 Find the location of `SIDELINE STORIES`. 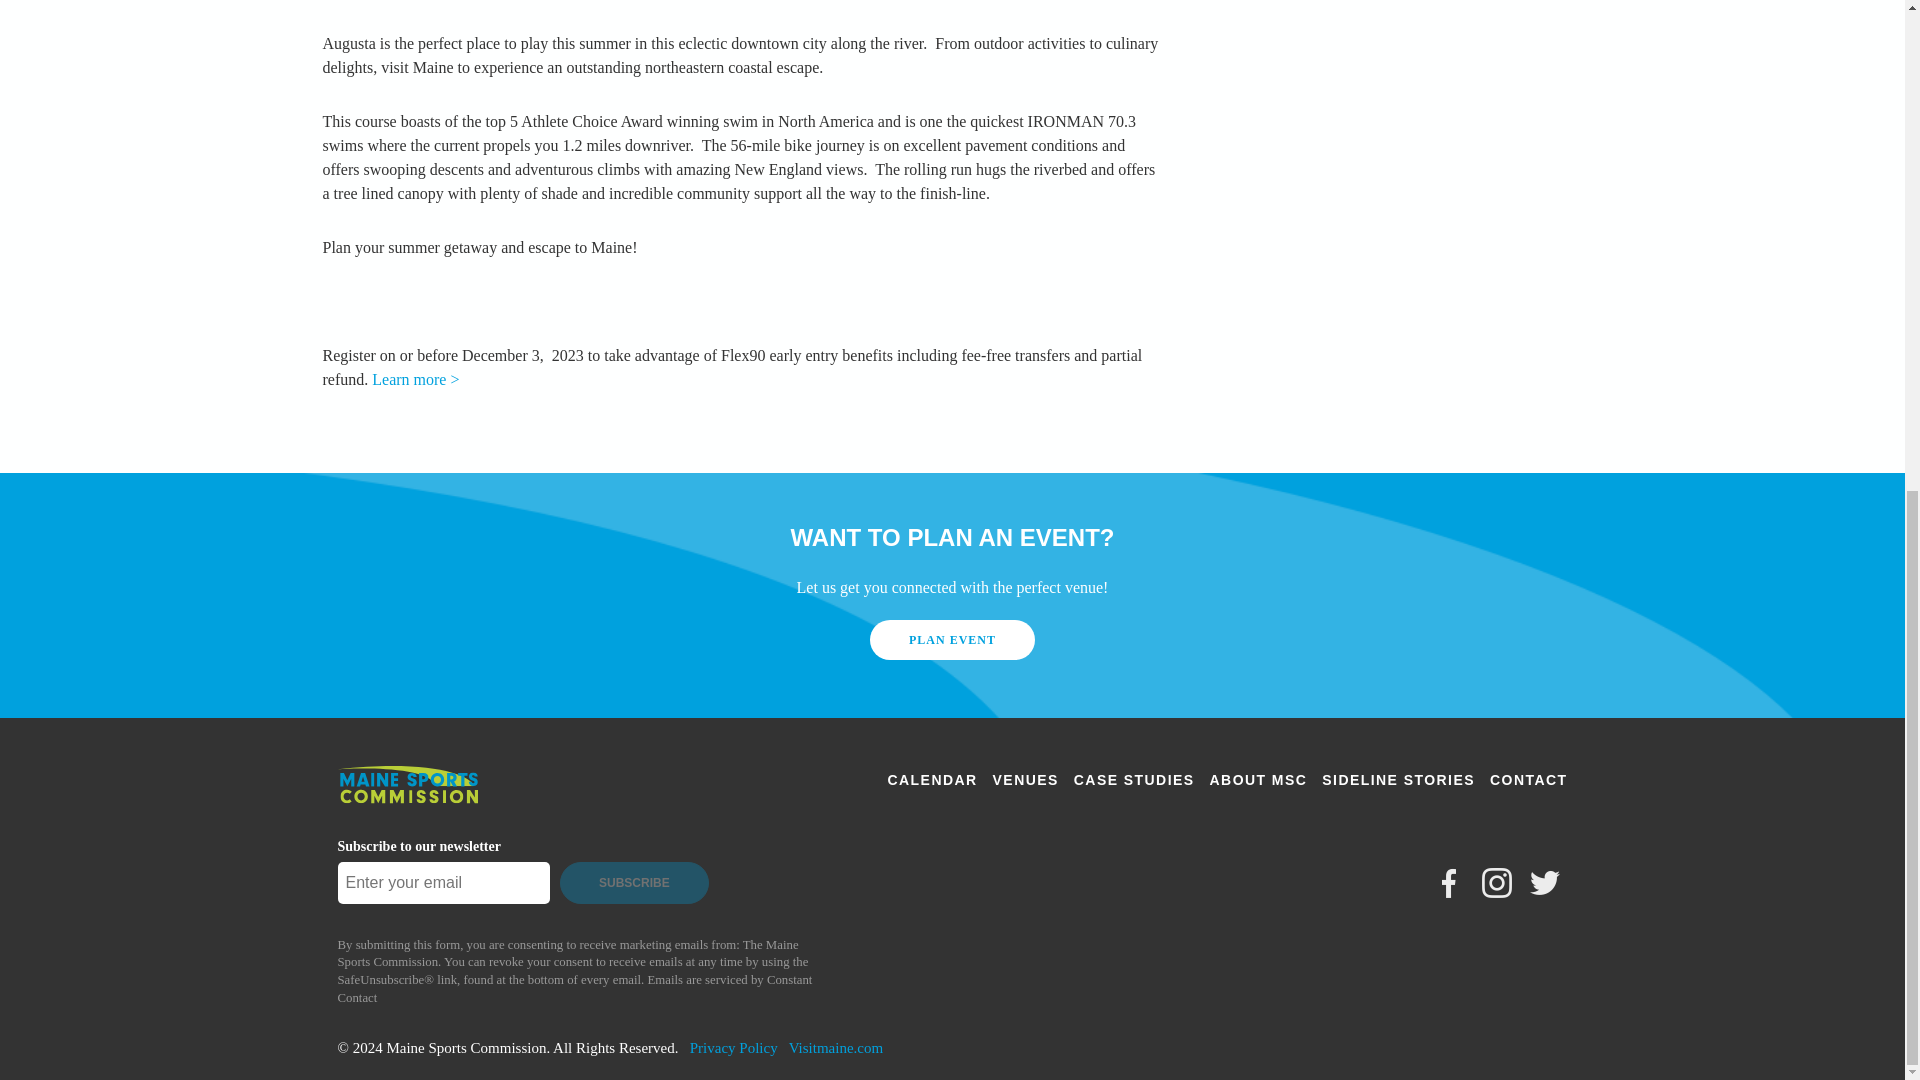

SIDELINE STORIES is located at coordinates (1398, 780).